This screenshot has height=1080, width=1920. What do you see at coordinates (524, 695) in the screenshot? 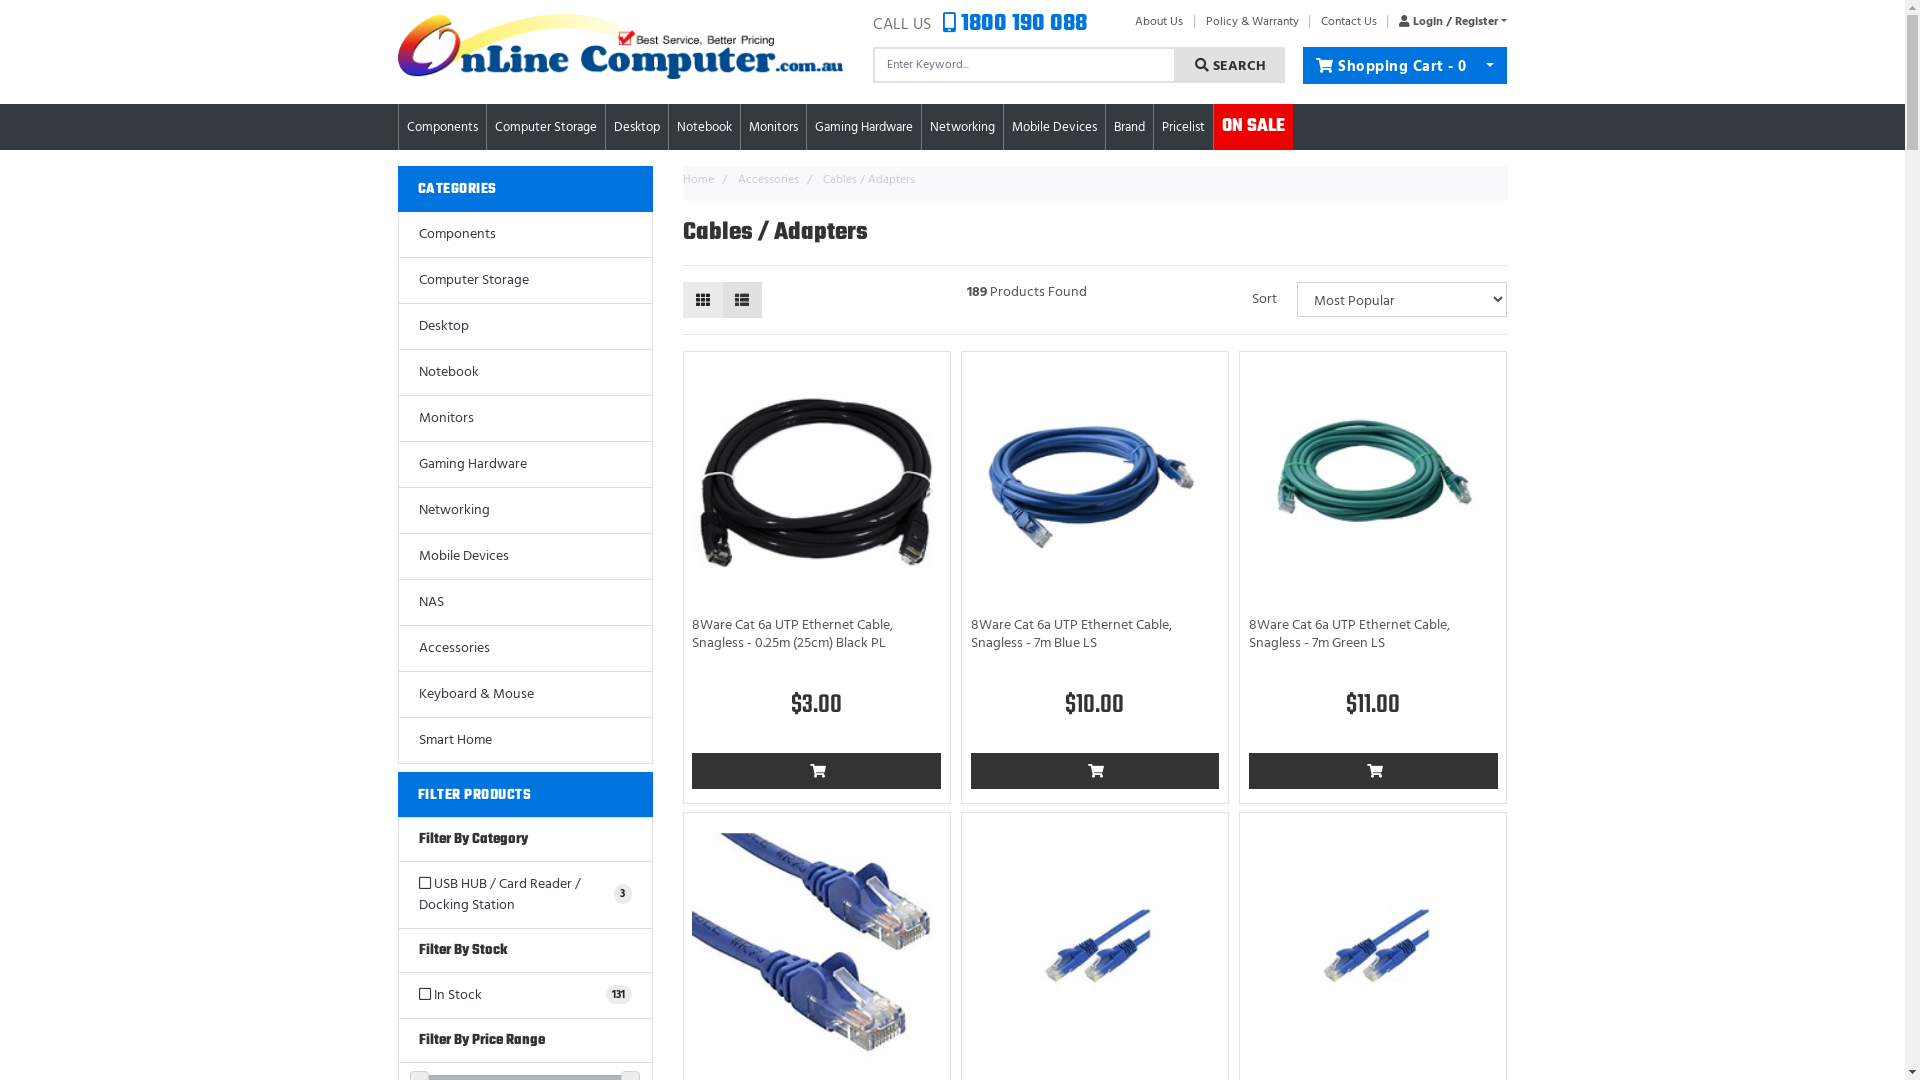
I see `Keyboard & Mouse` at bounding box center [524, 695].